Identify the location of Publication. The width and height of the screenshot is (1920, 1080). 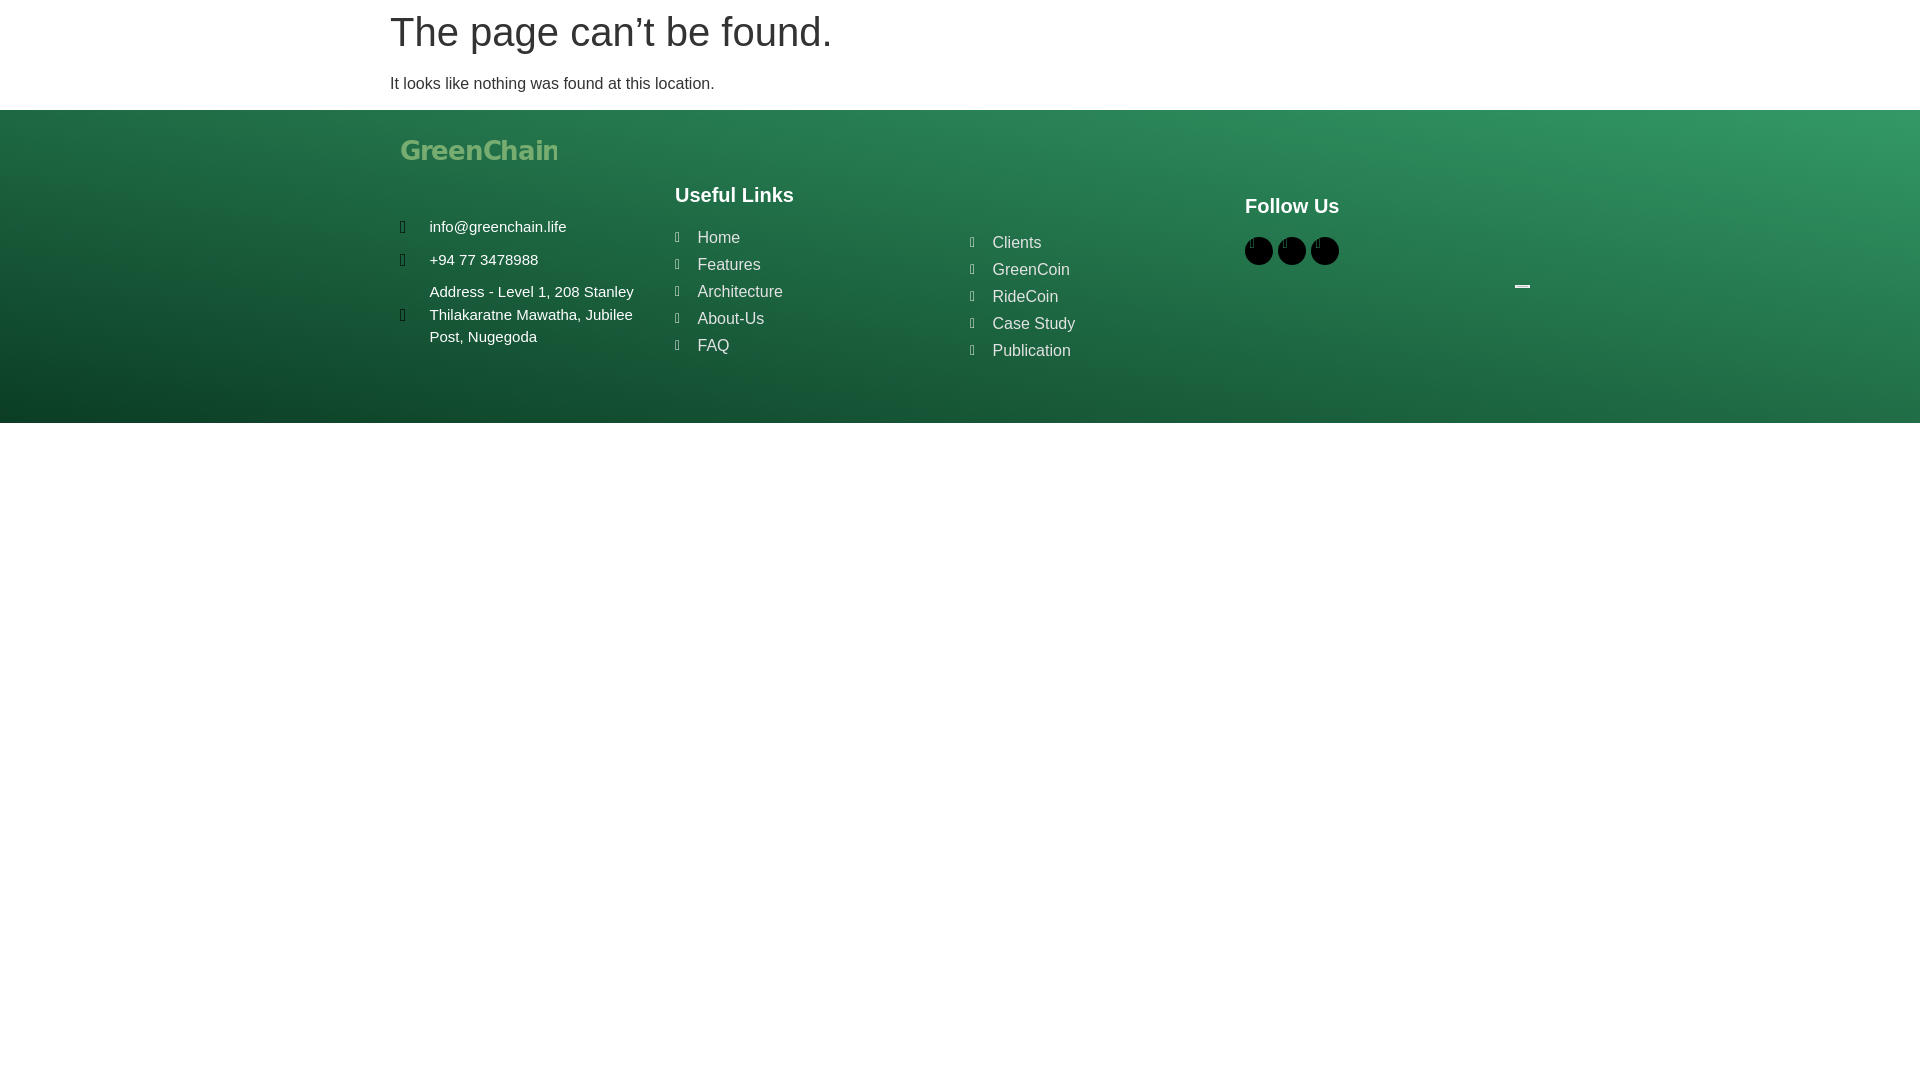
(1102, 350).